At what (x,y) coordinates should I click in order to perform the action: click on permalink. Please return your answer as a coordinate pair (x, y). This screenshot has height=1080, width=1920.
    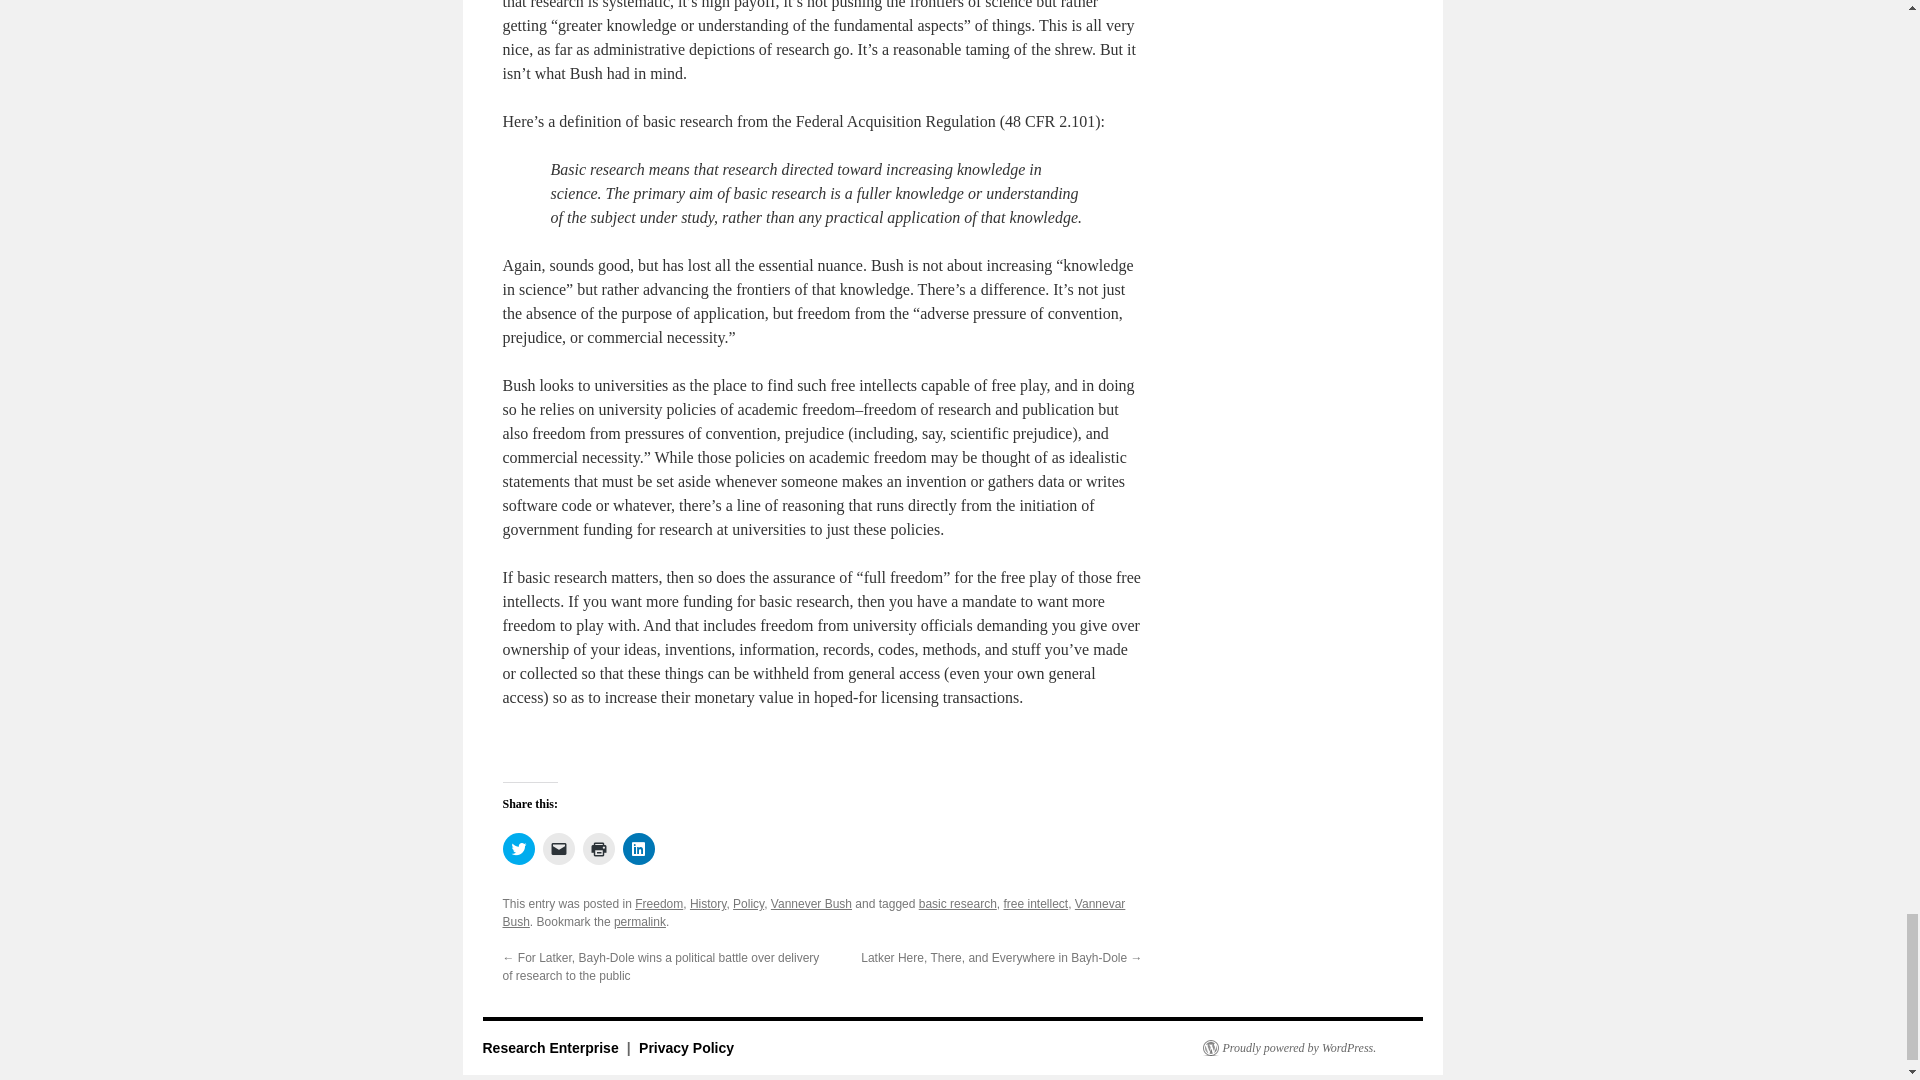
    Looking at the image, I should click on (640, 921).